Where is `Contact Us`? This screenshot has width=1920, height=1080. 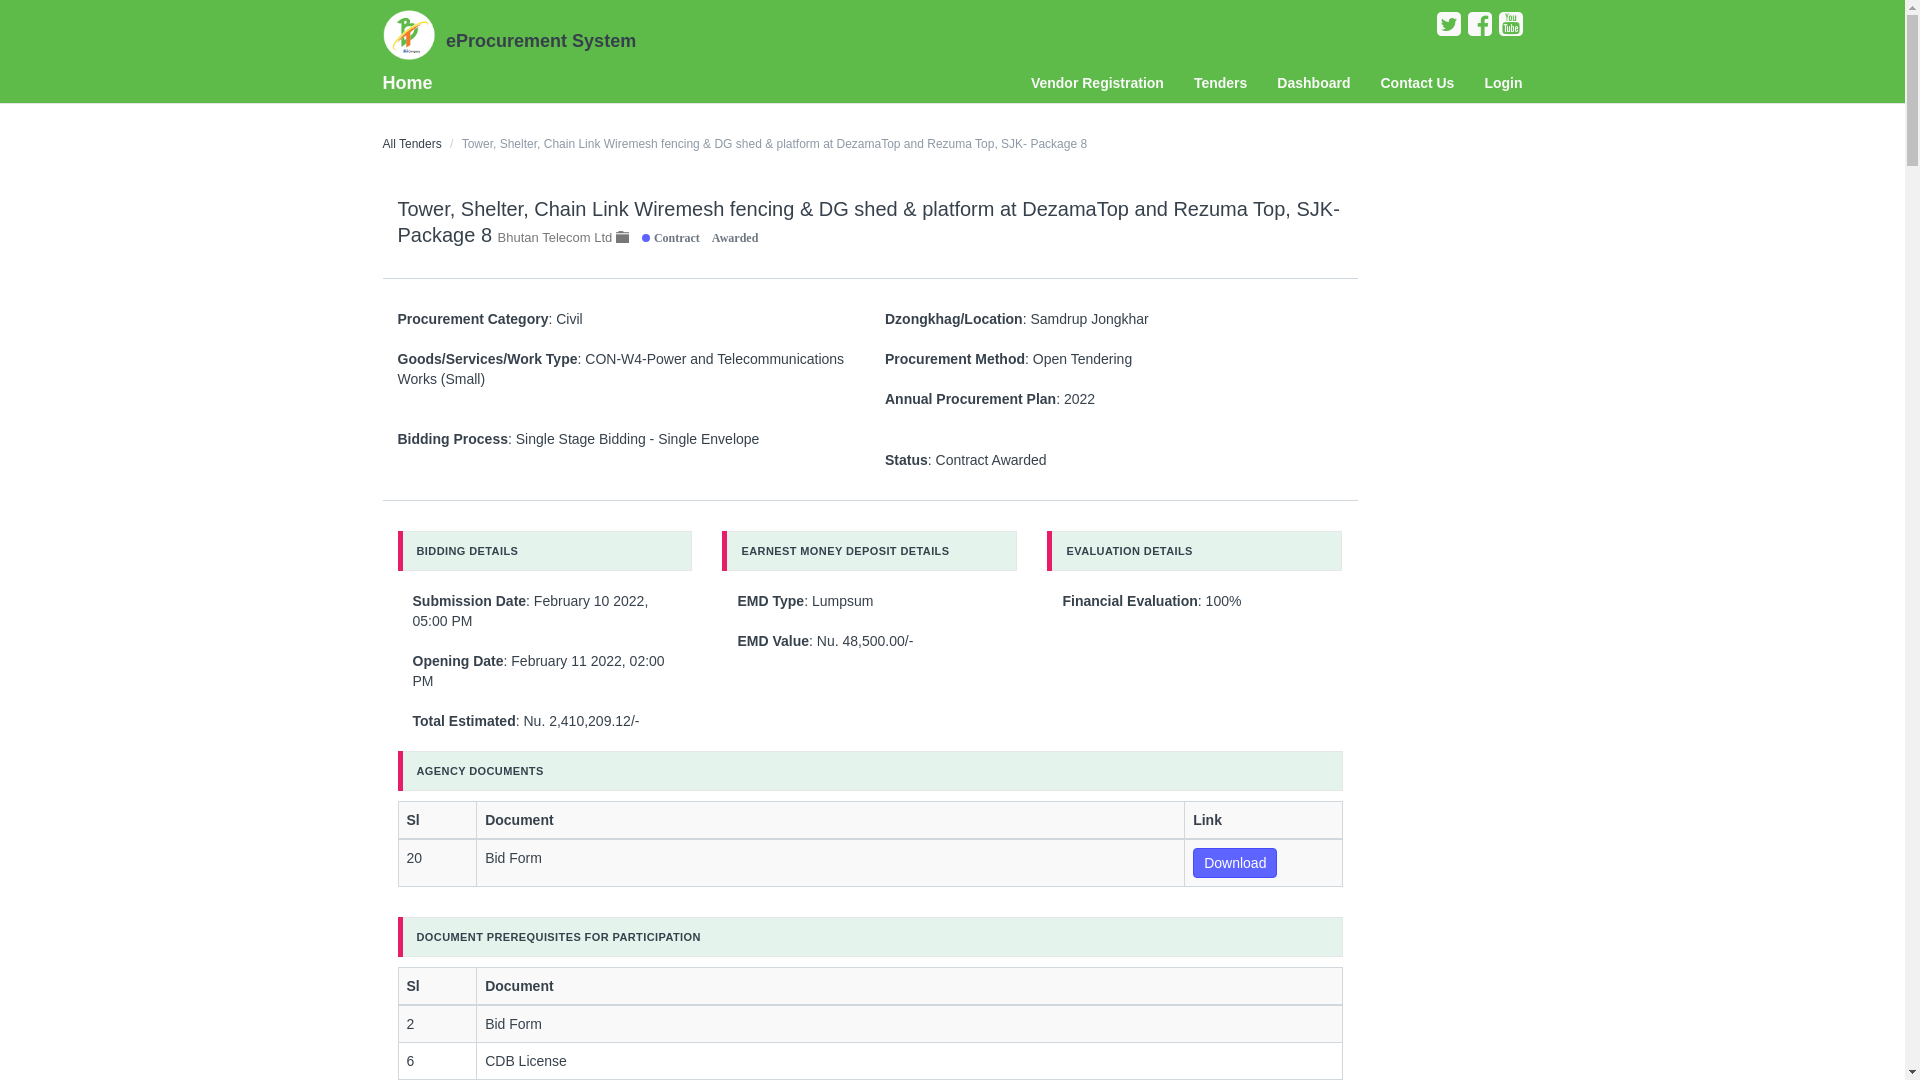
Contact Us is located at coordinates (1417, 83).